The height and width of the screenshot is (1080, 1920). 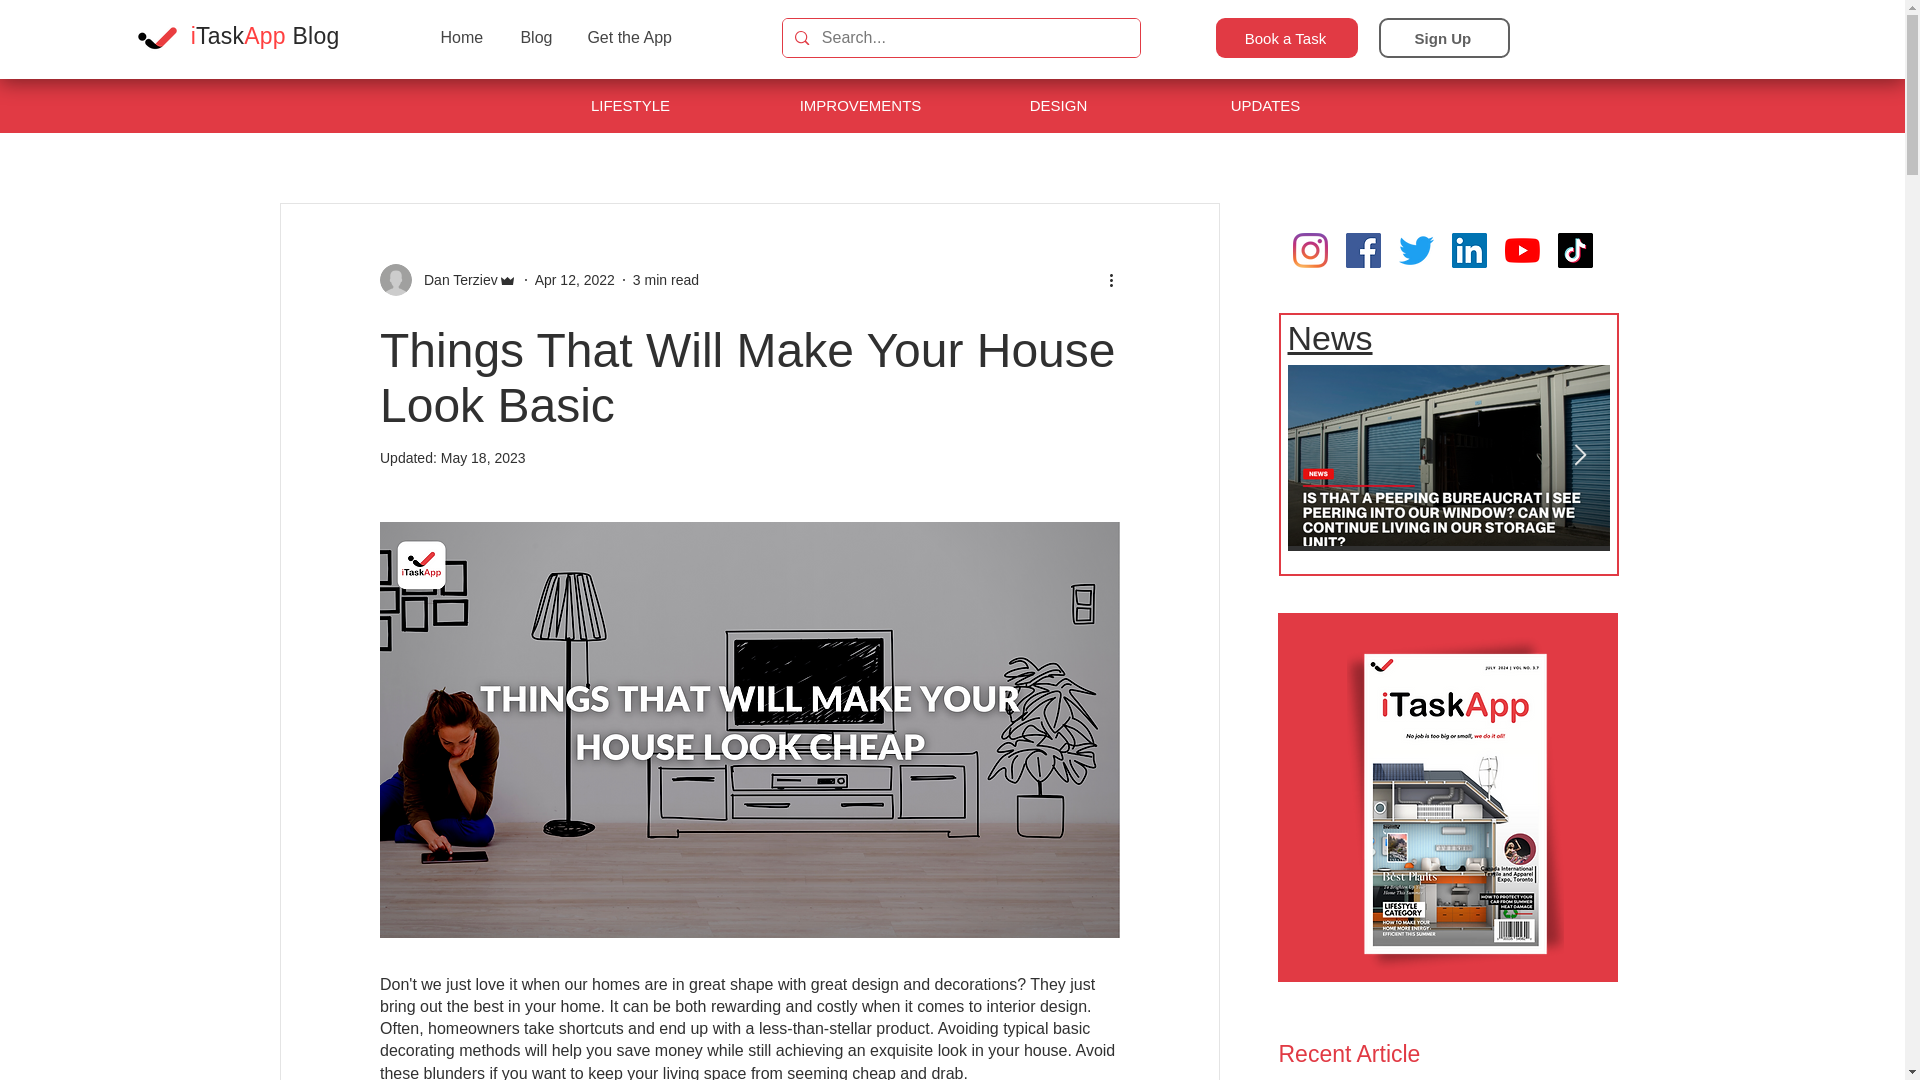 I want to click on DESIGN, so click(x=1061, y=106).